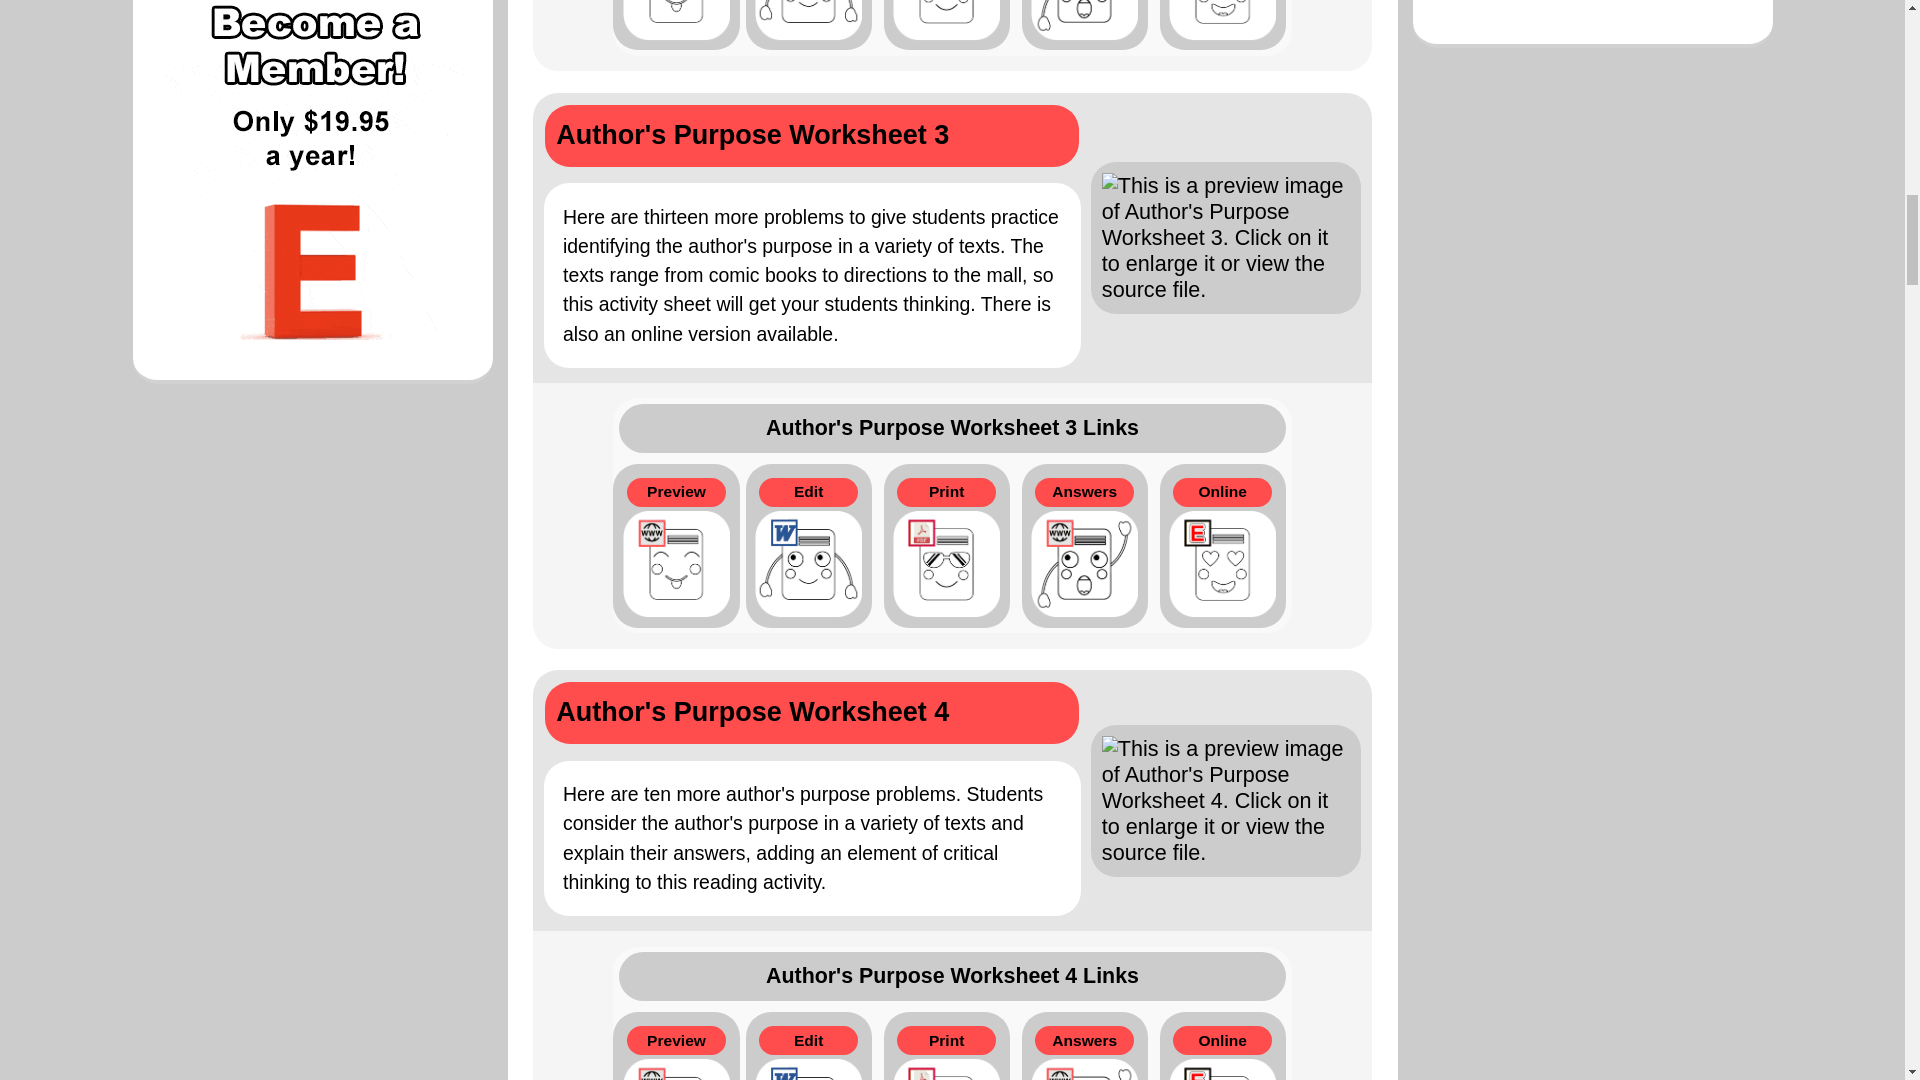 This screenshot has height=1080, width=1920. Describe the element at coordinates (952, 800) in the screenshot. I see `Author's Purpose Worksheet 4` at that location.